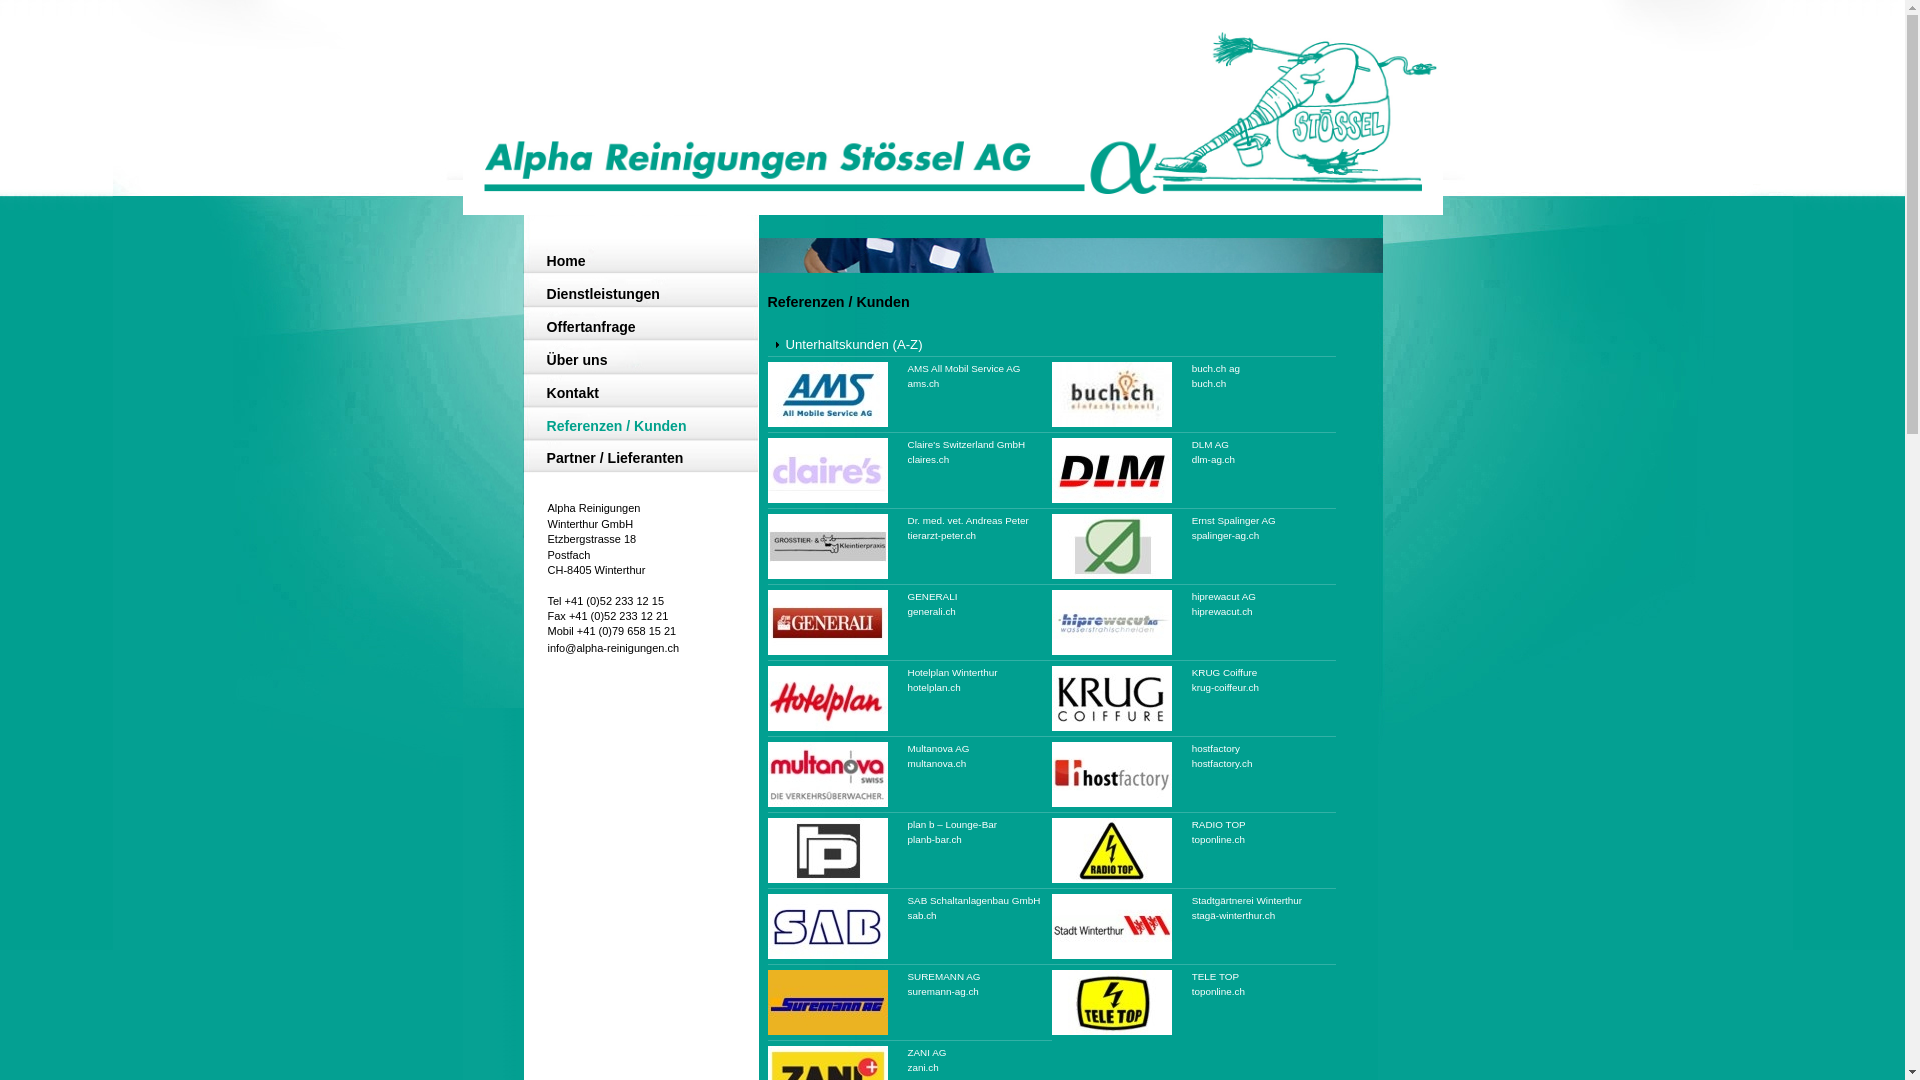  What do you see at coordinates (922, 916) in the screenshot?
I see `sab.ch` at bounding box center [922, 916].